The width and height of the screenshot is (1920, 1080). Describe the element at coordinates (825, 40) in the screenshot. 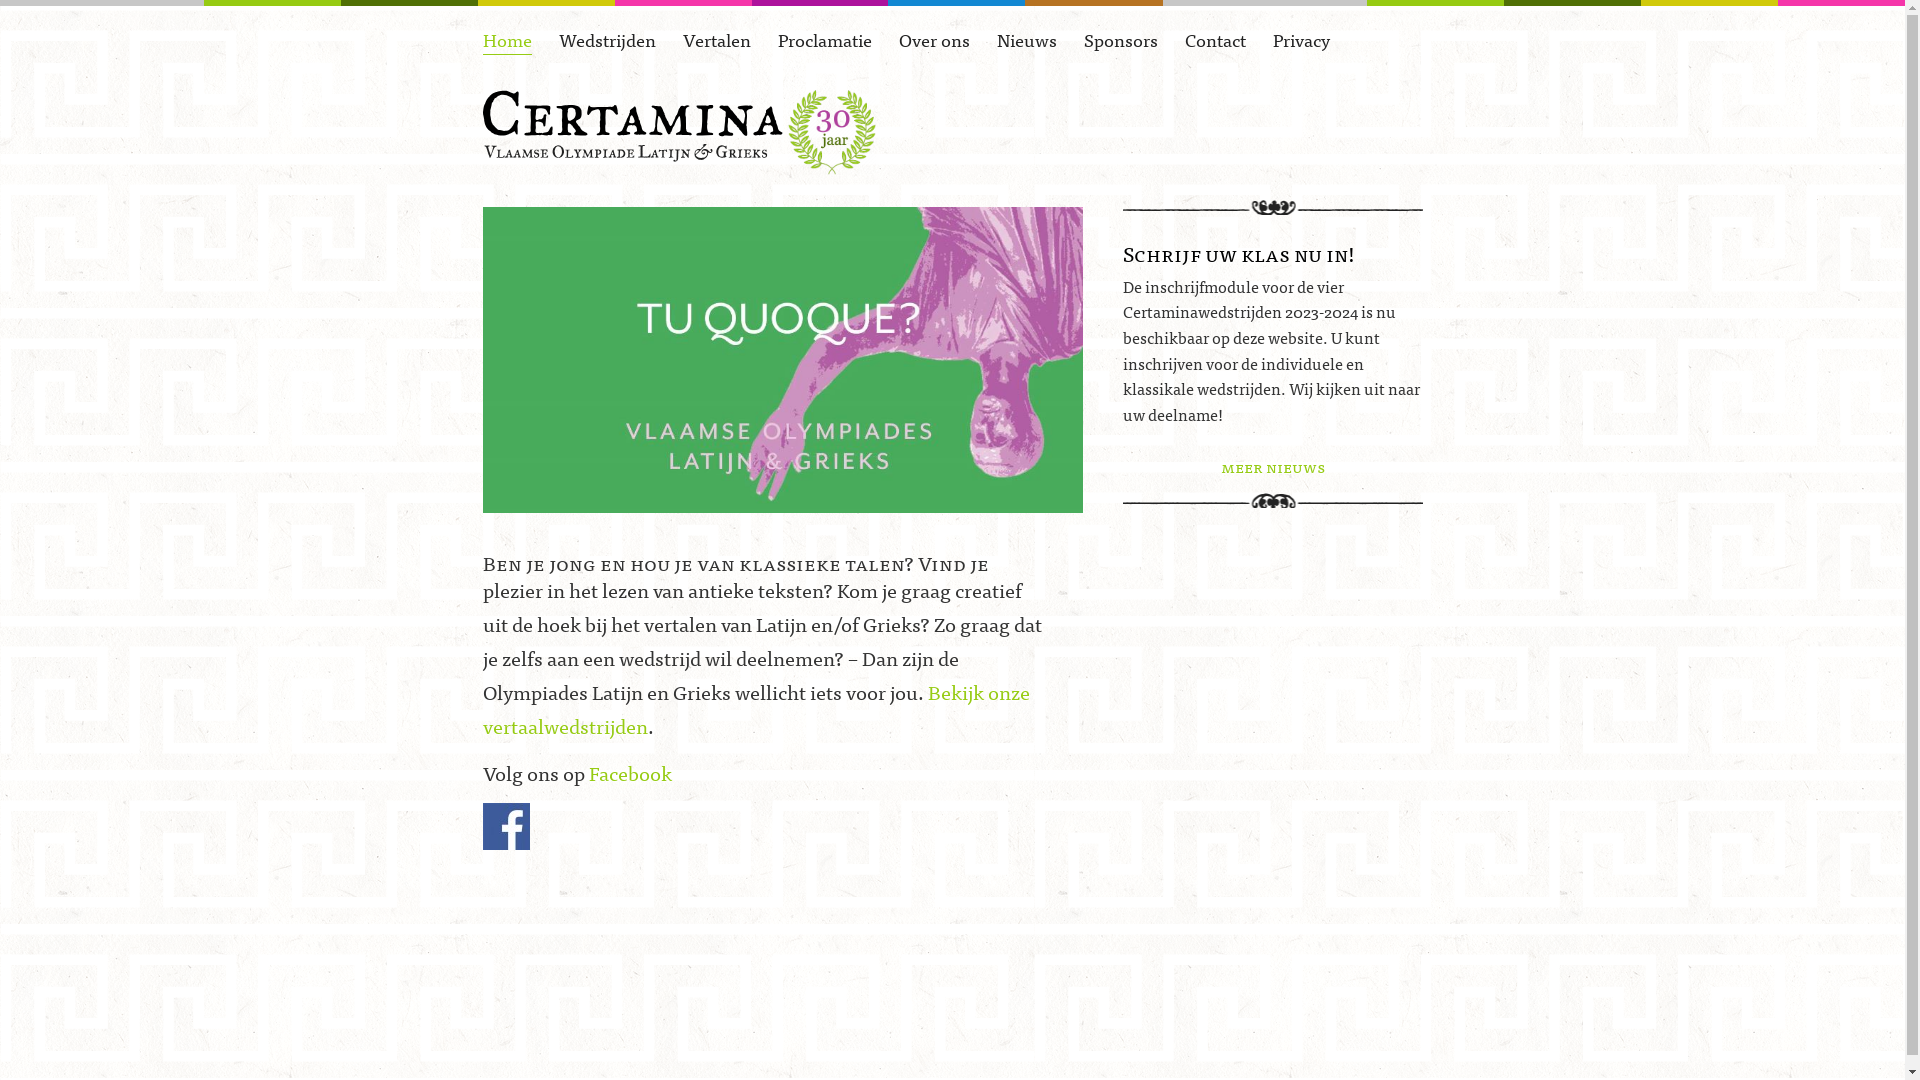

I see `Proclamatie` at that location.